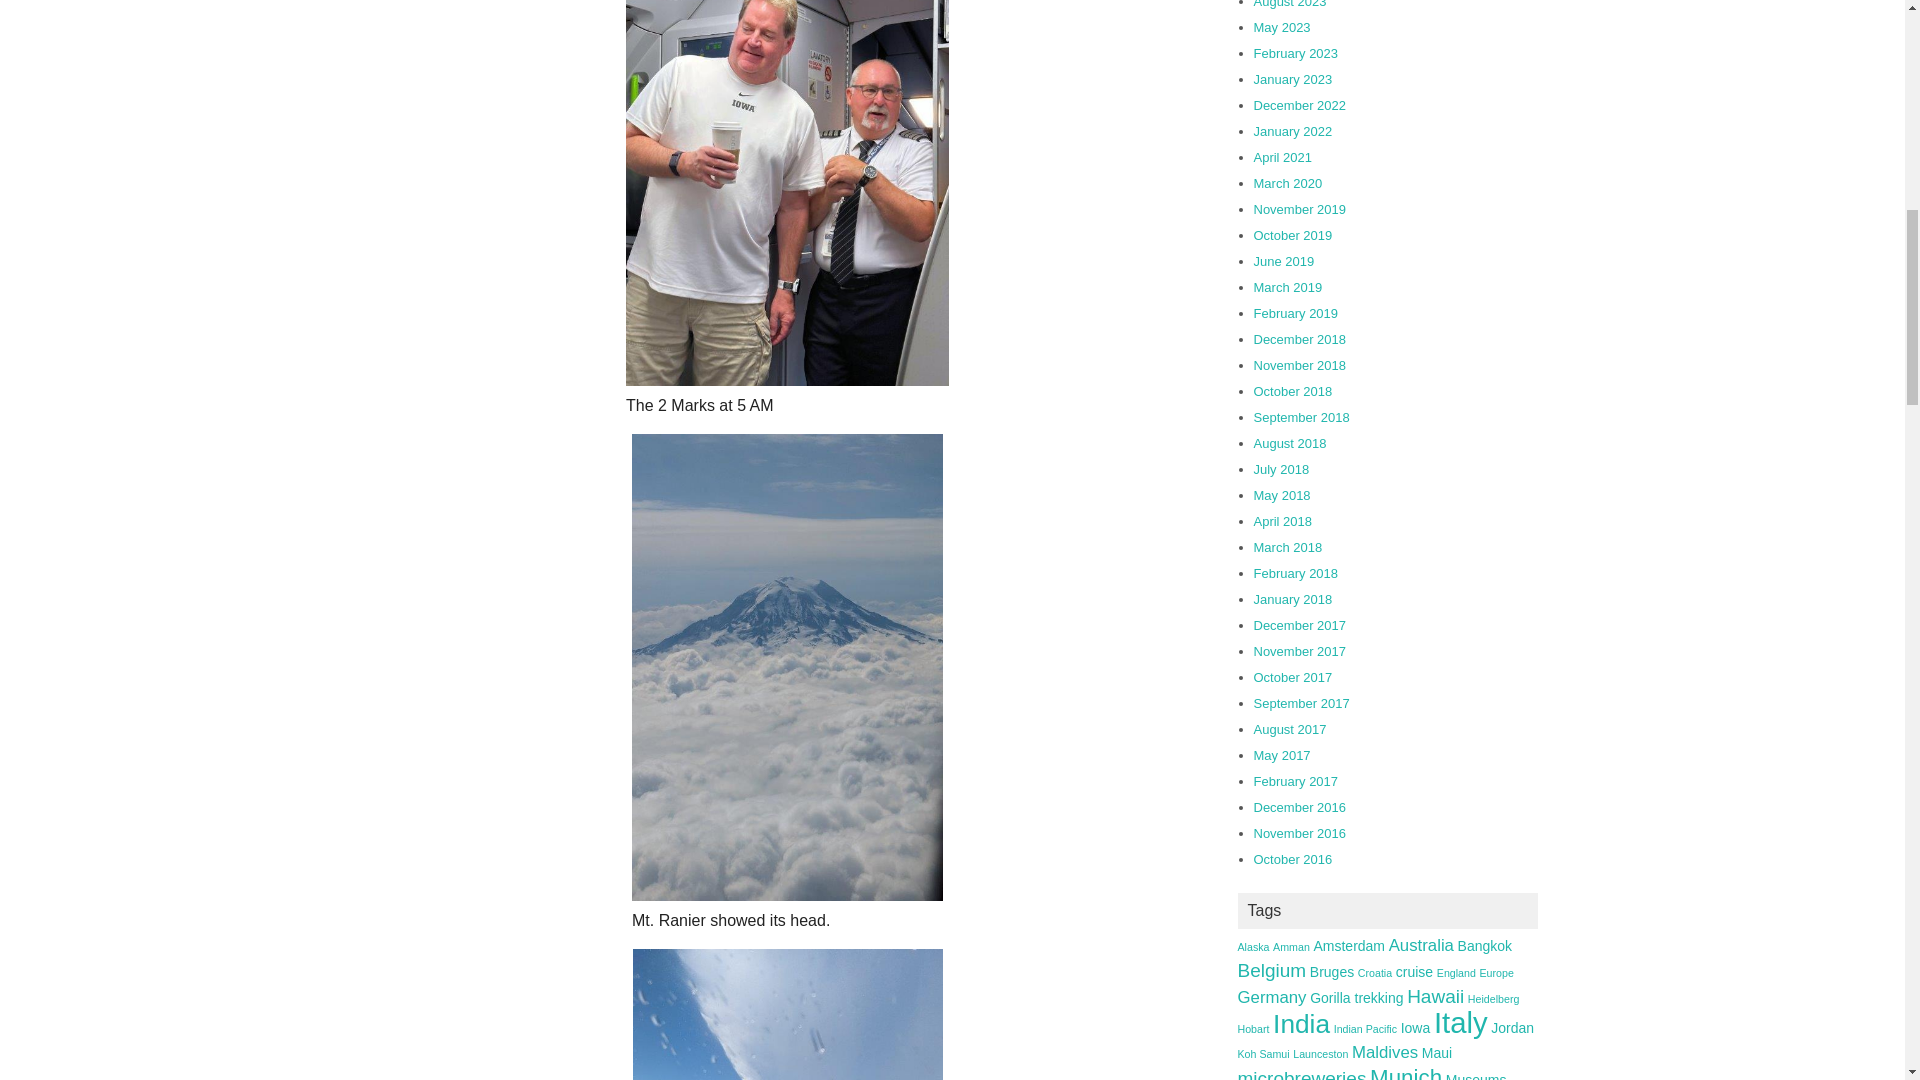  I want to click on February 2023, so click(1296, 53).